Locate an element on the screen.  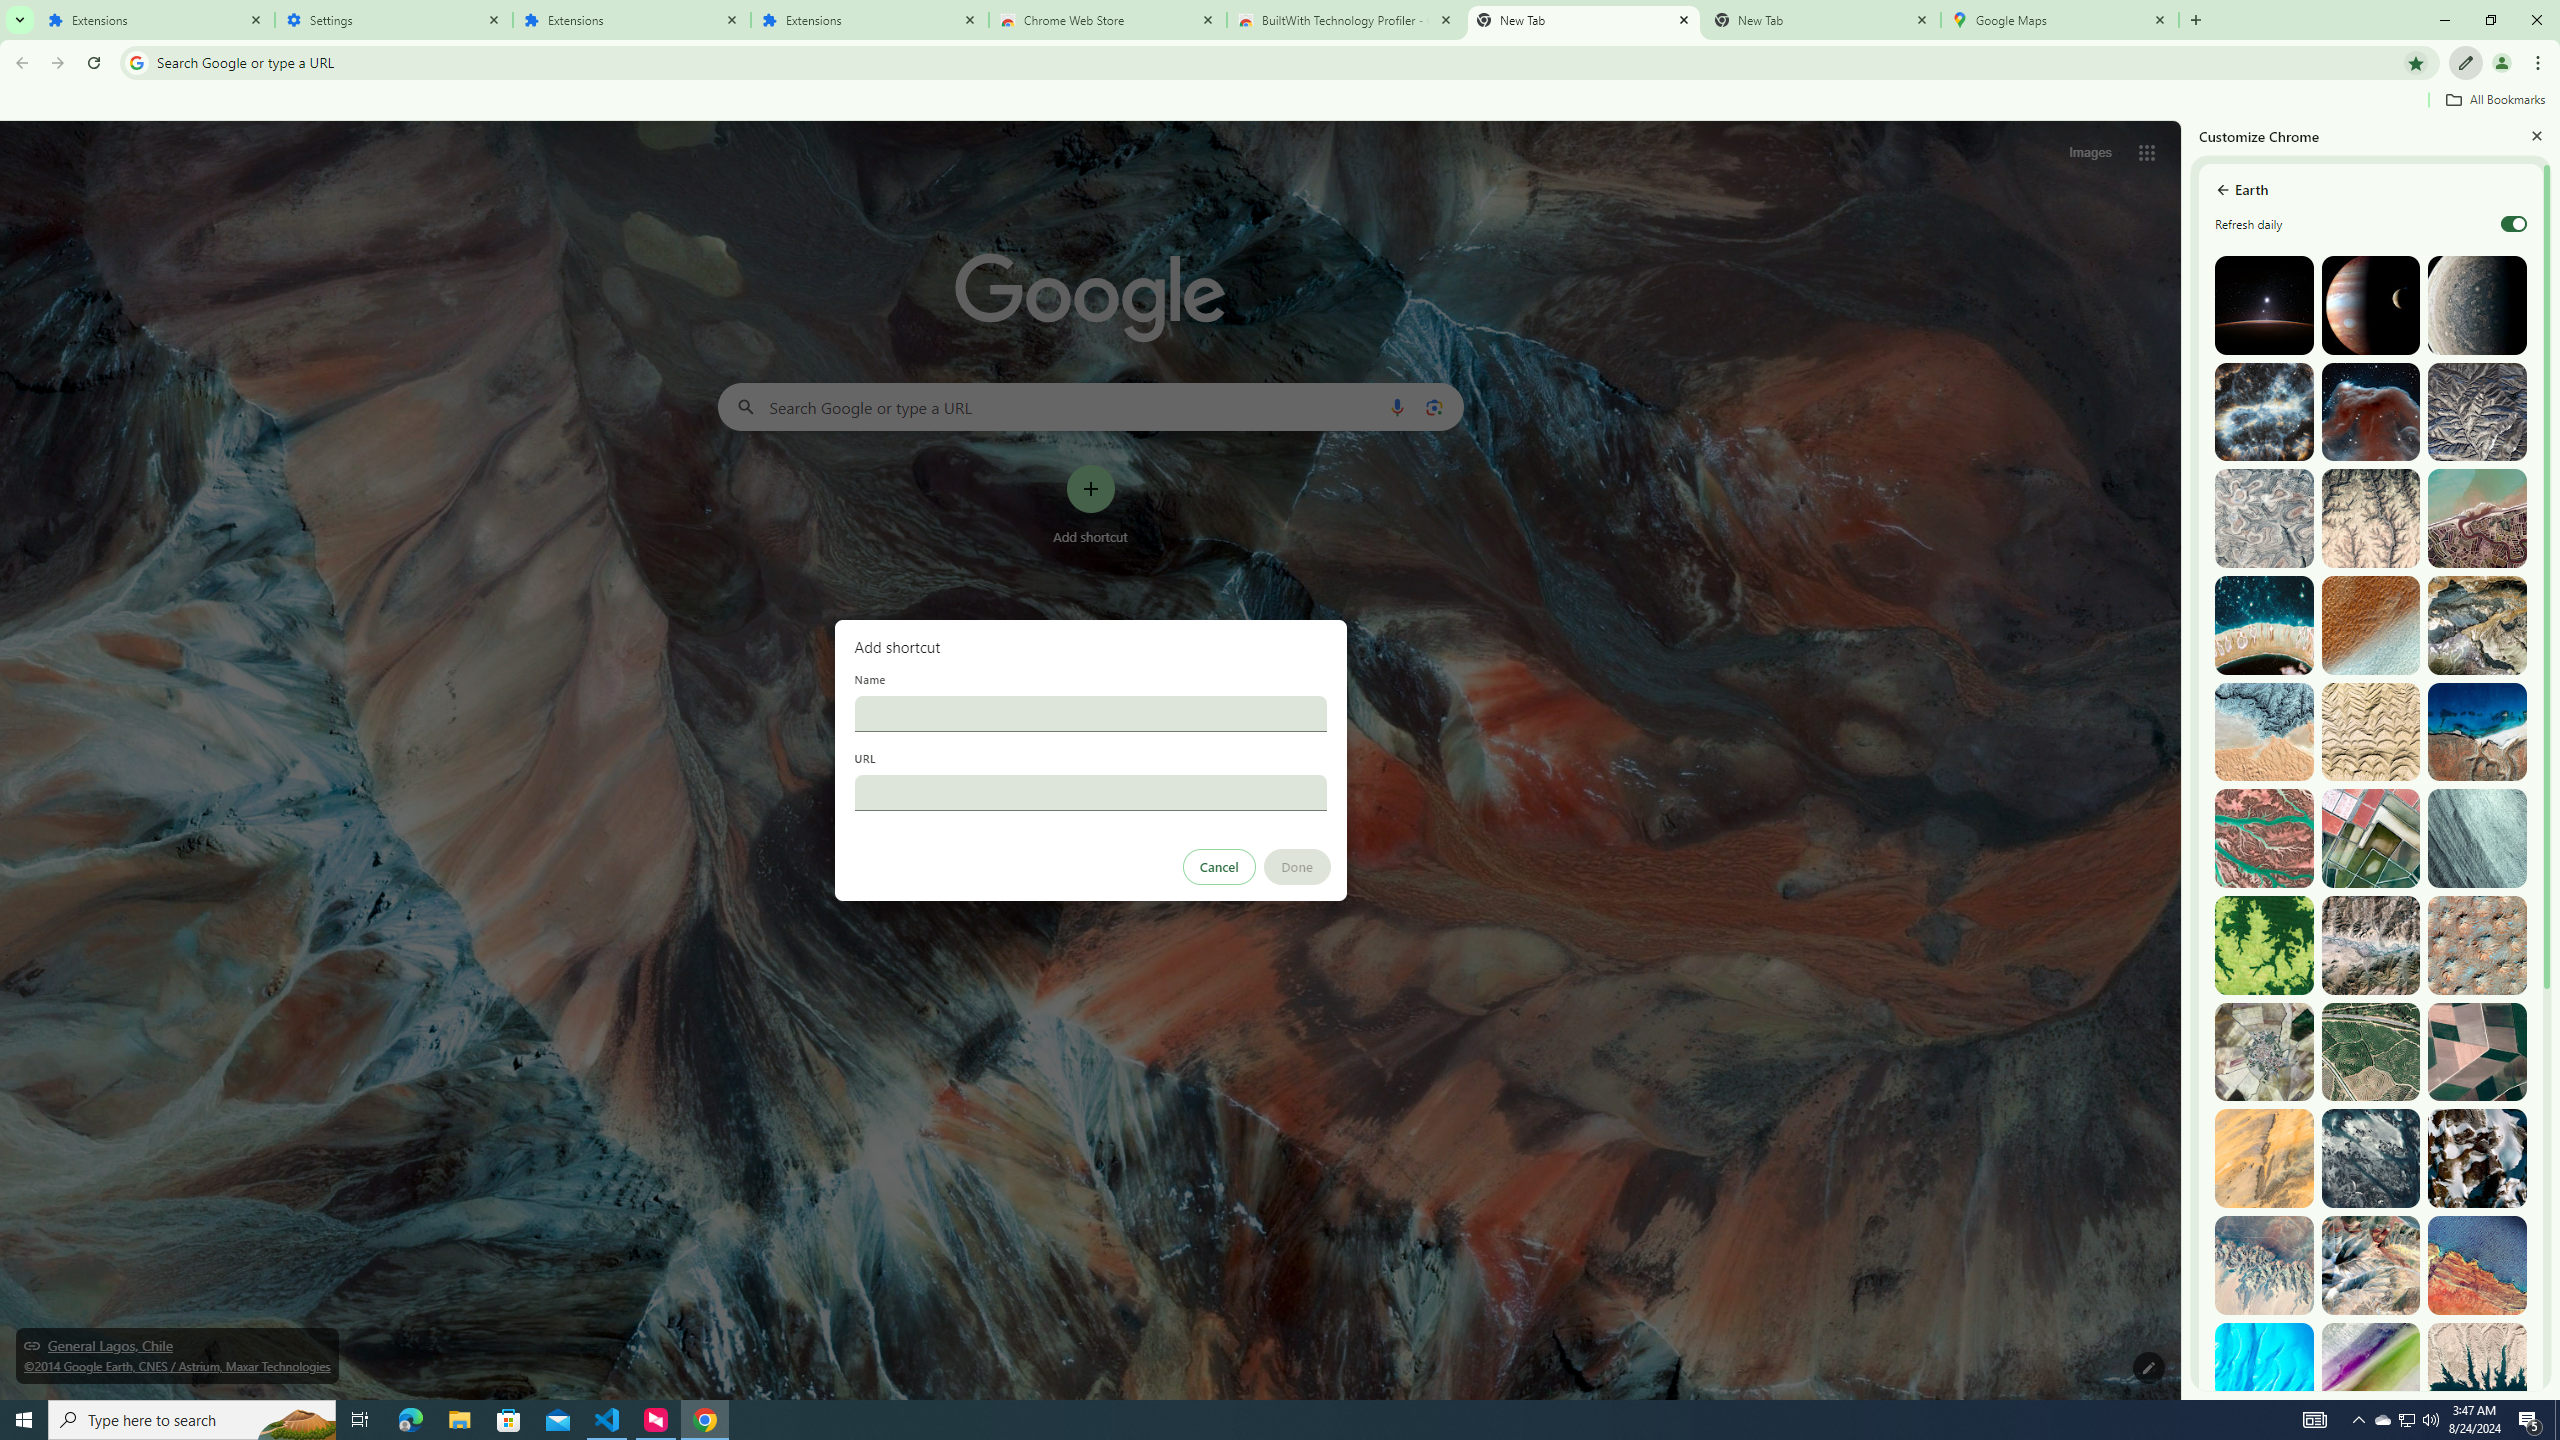
BuiltWith Technology Profiler - Chrome Web Store is located at coordinates (1346, 20).